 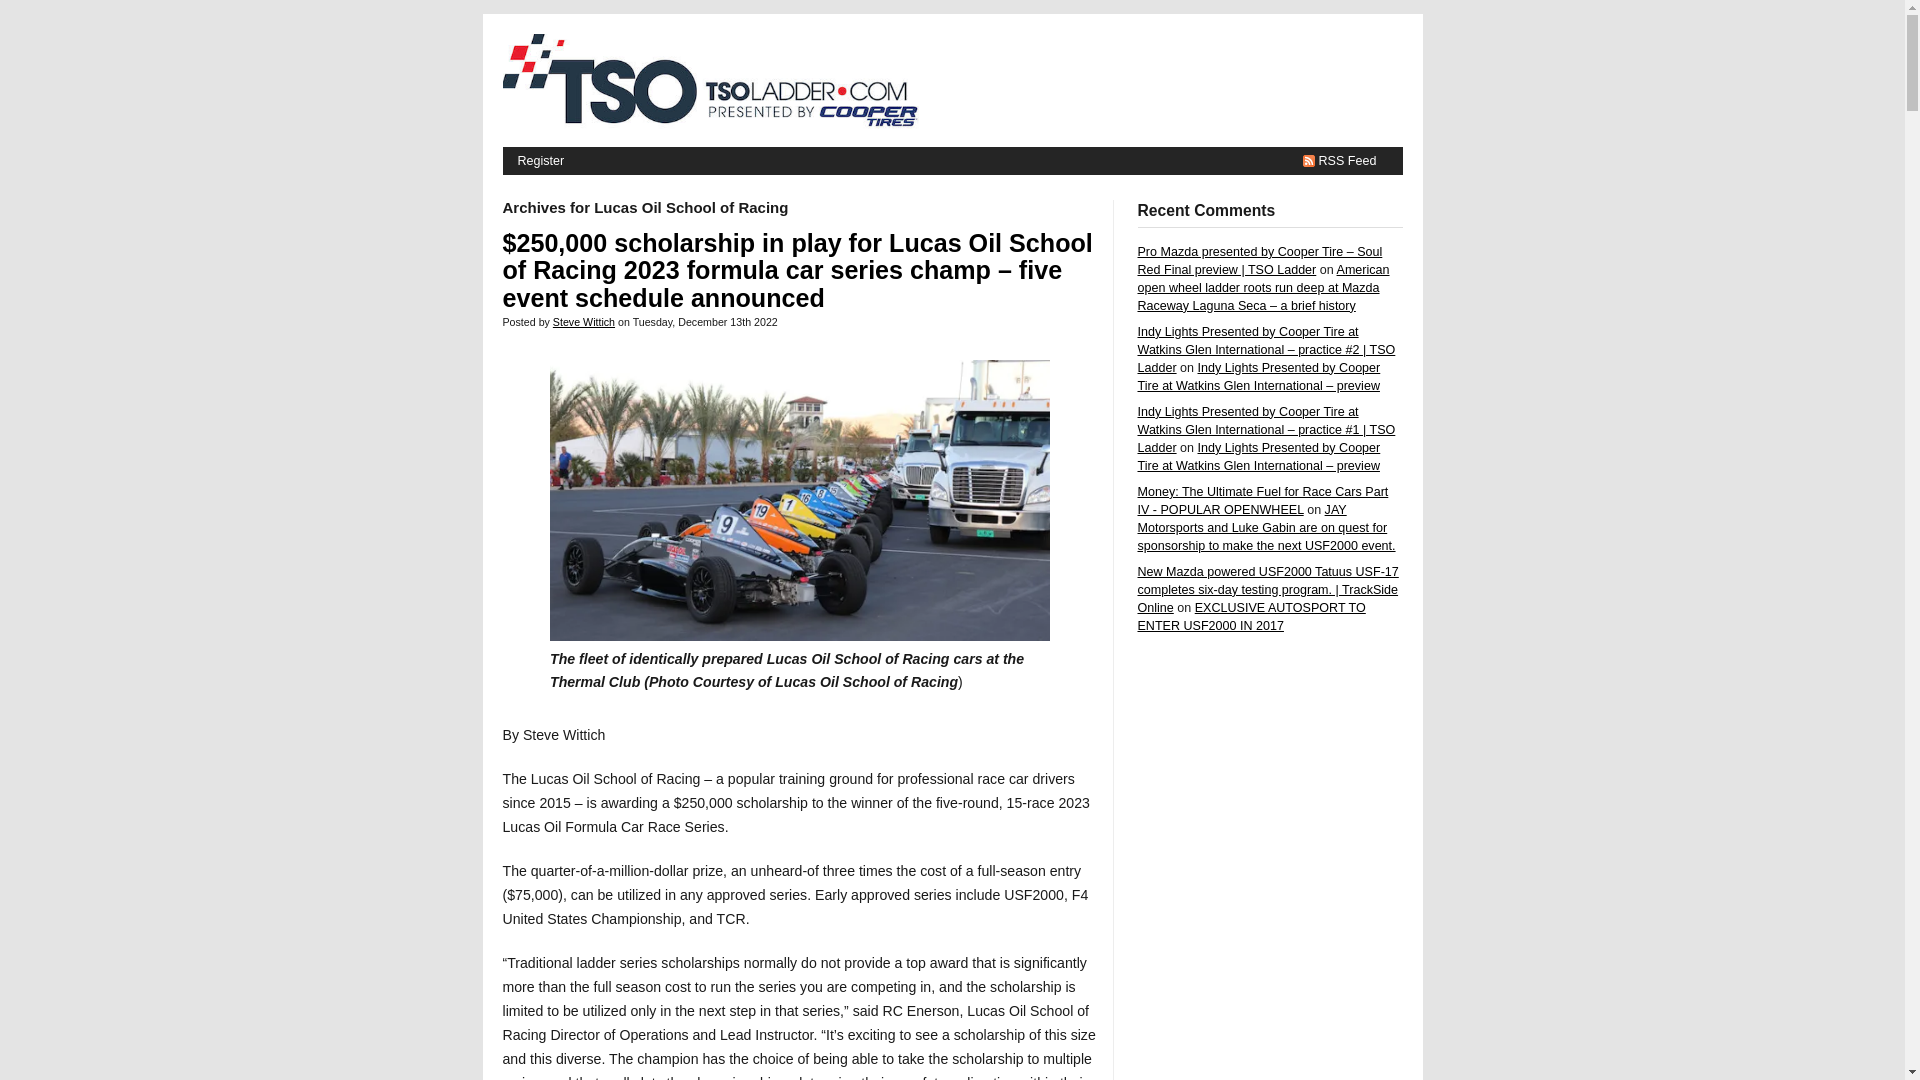 I want to click on Steve Wittich, so click(x=583, y=322).